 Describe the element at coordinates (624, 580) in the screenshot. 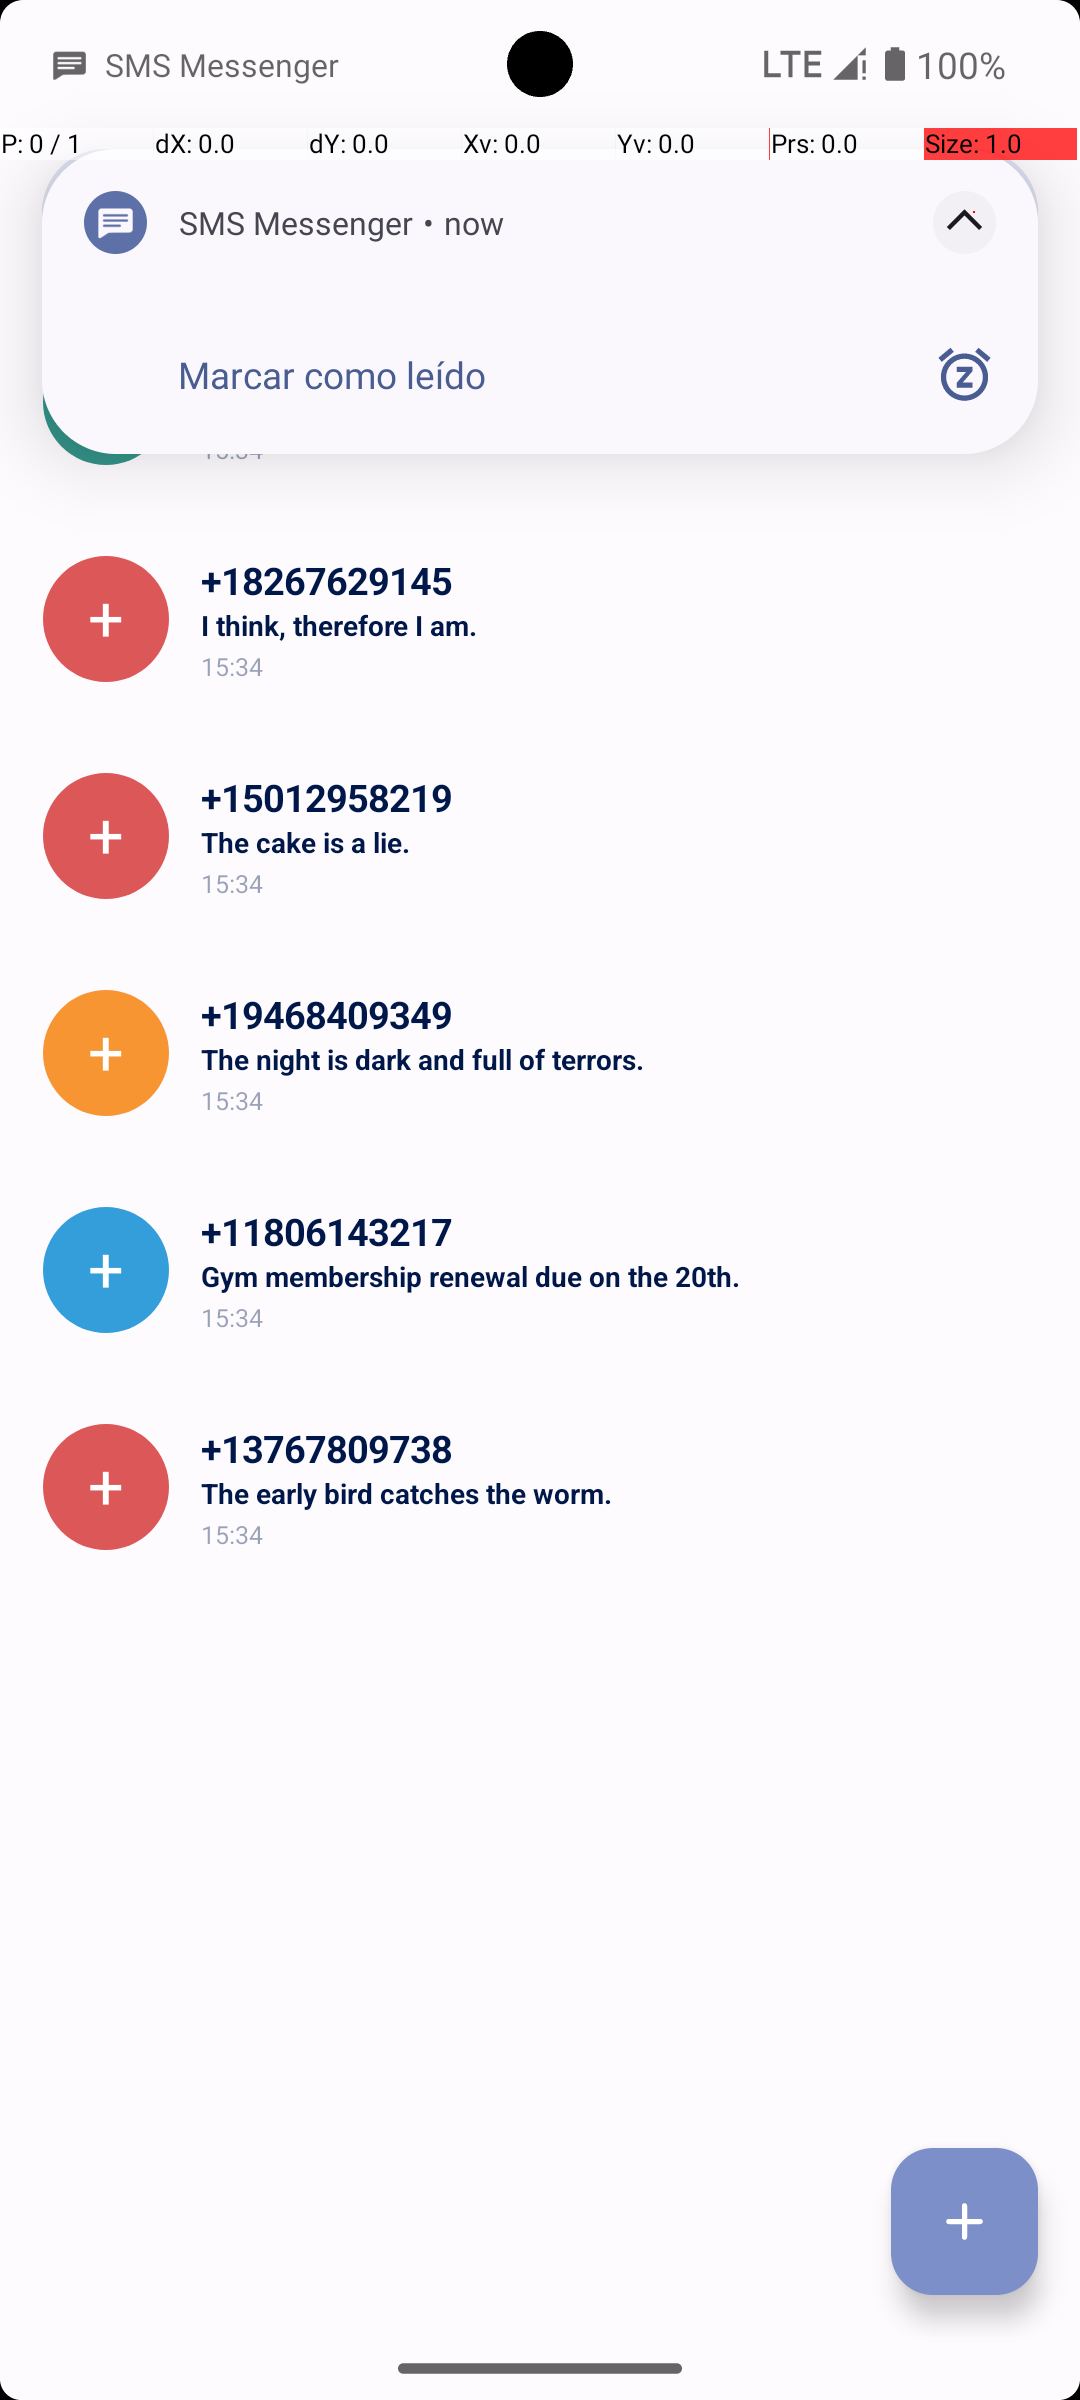

I see `+18267629145` at that location.